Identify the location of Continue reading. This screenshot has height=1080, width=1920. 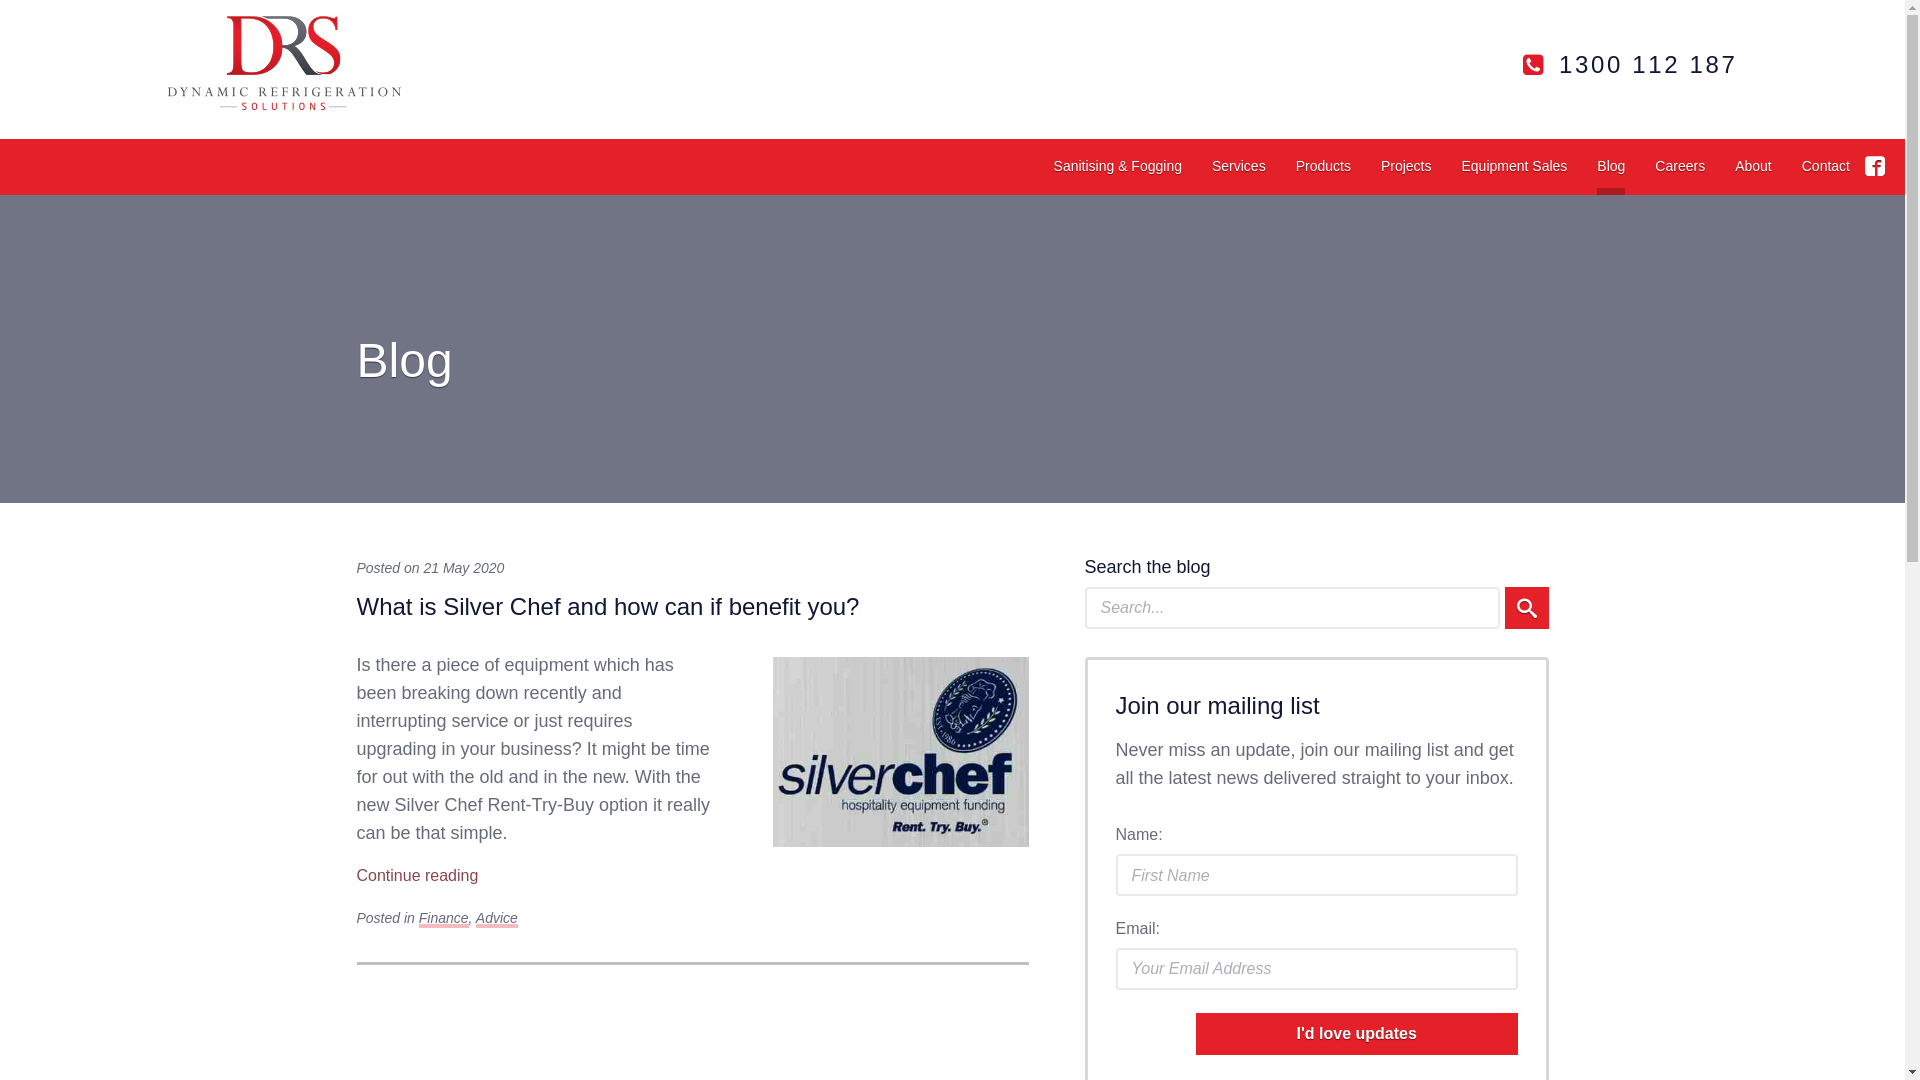
(417, 876).